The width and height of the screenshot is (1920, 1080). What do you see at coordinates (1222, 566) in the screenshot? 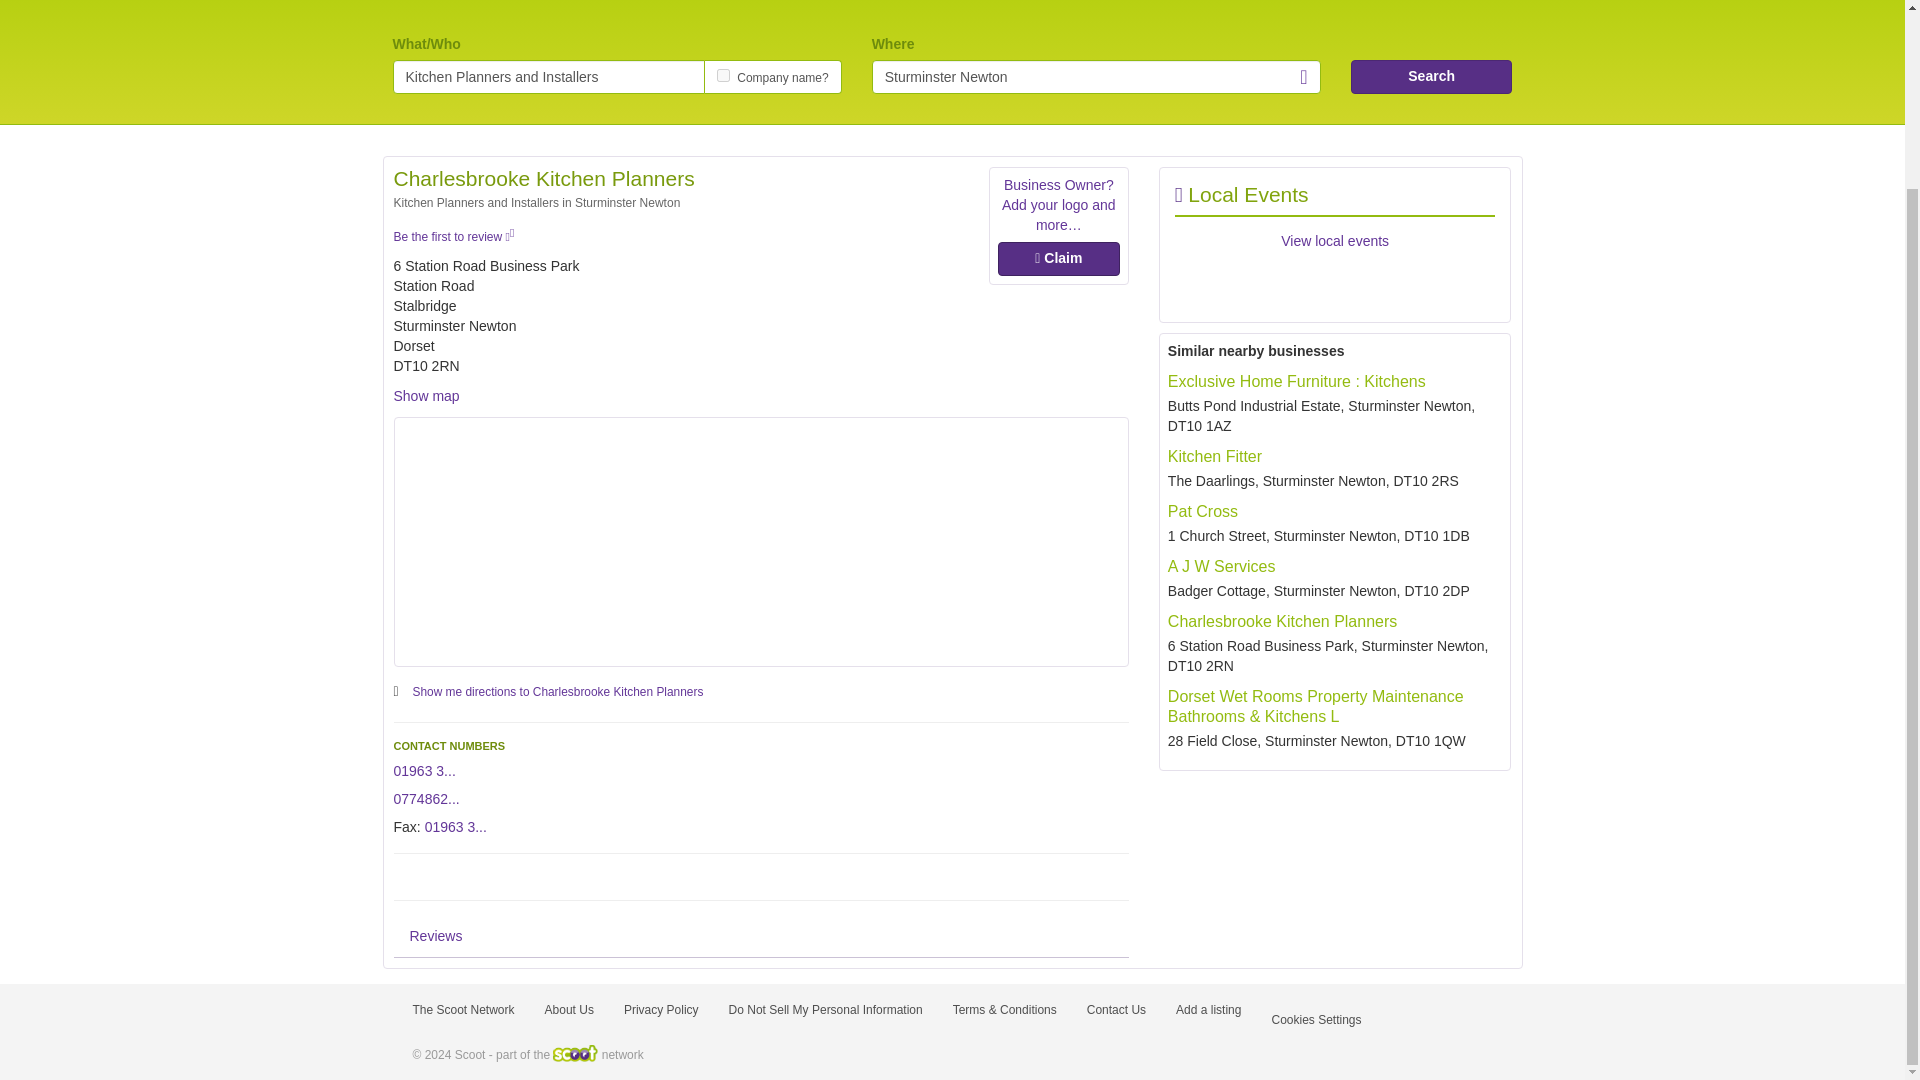
I see `A J W Services` at bounding box center [1222, 566].